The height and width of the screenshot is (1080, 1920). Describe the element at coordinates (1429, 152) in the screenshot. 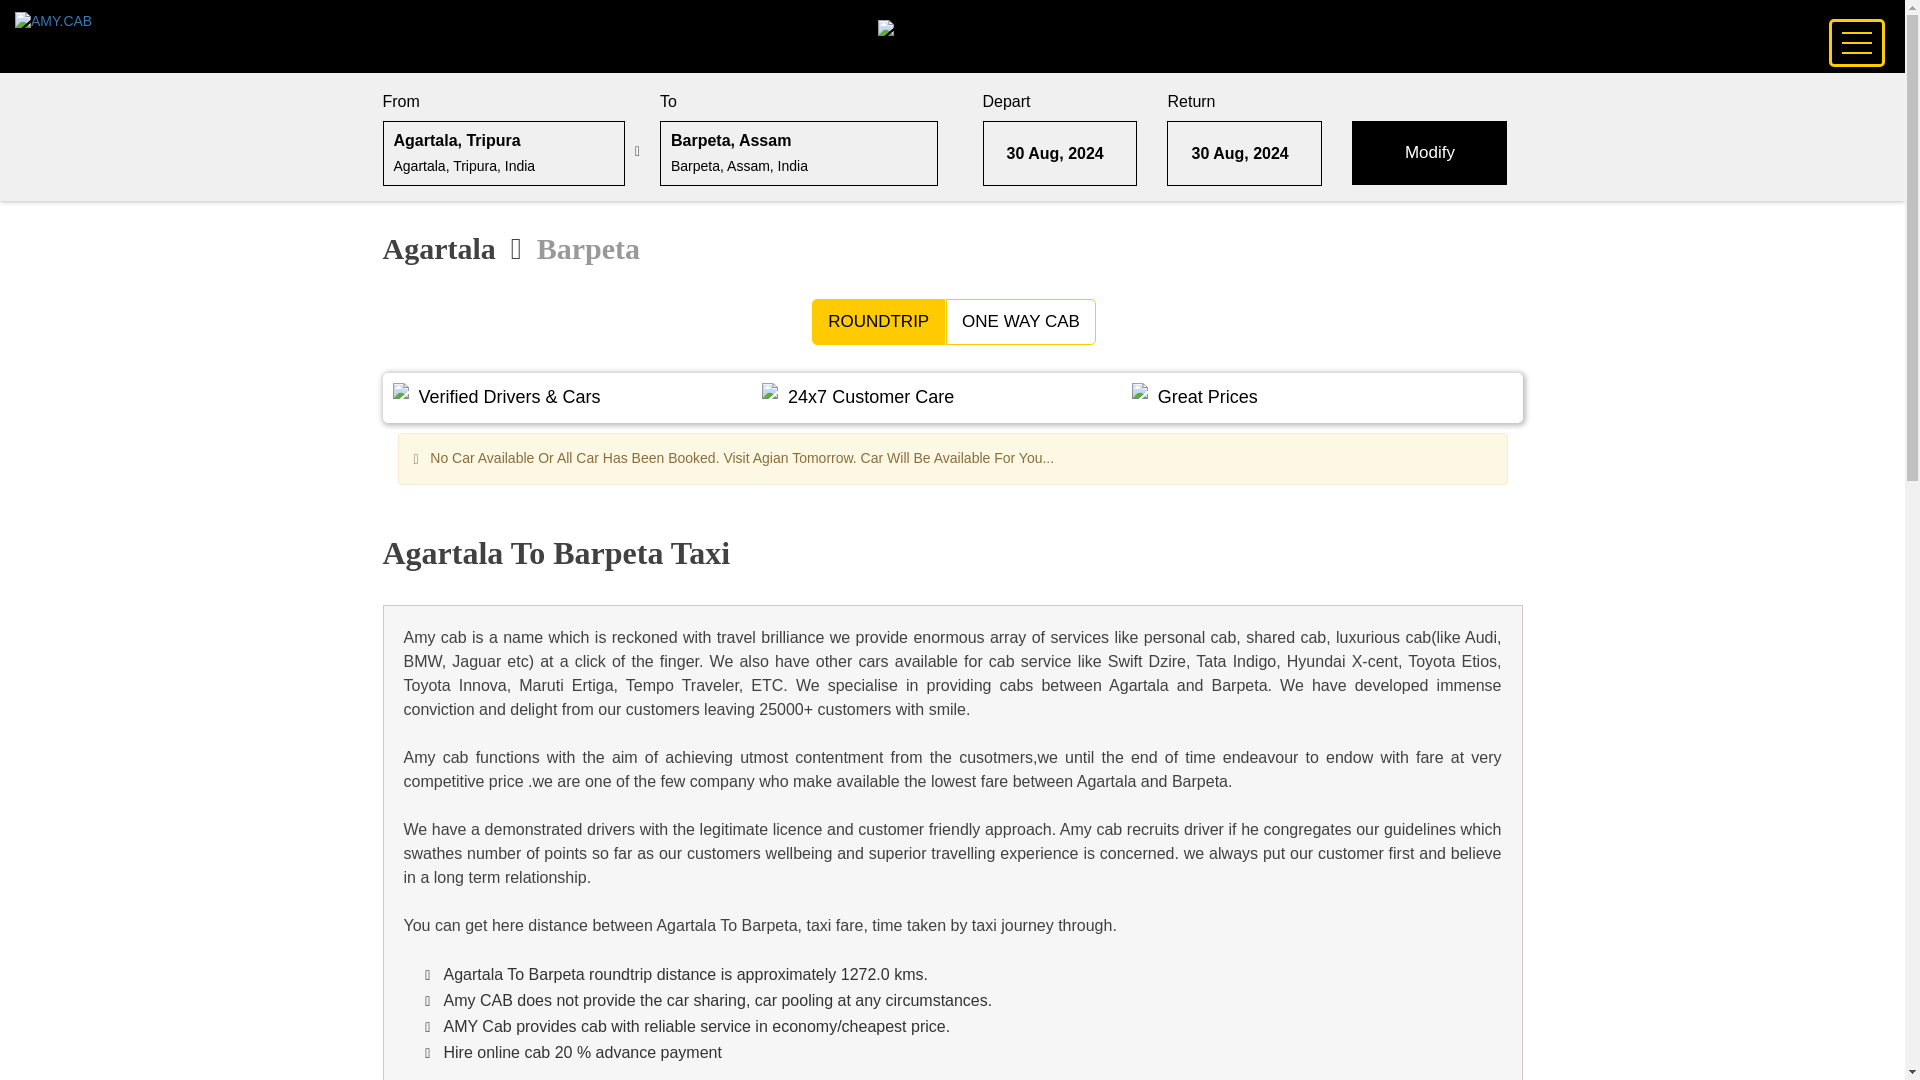

I see `Modify` at that location.